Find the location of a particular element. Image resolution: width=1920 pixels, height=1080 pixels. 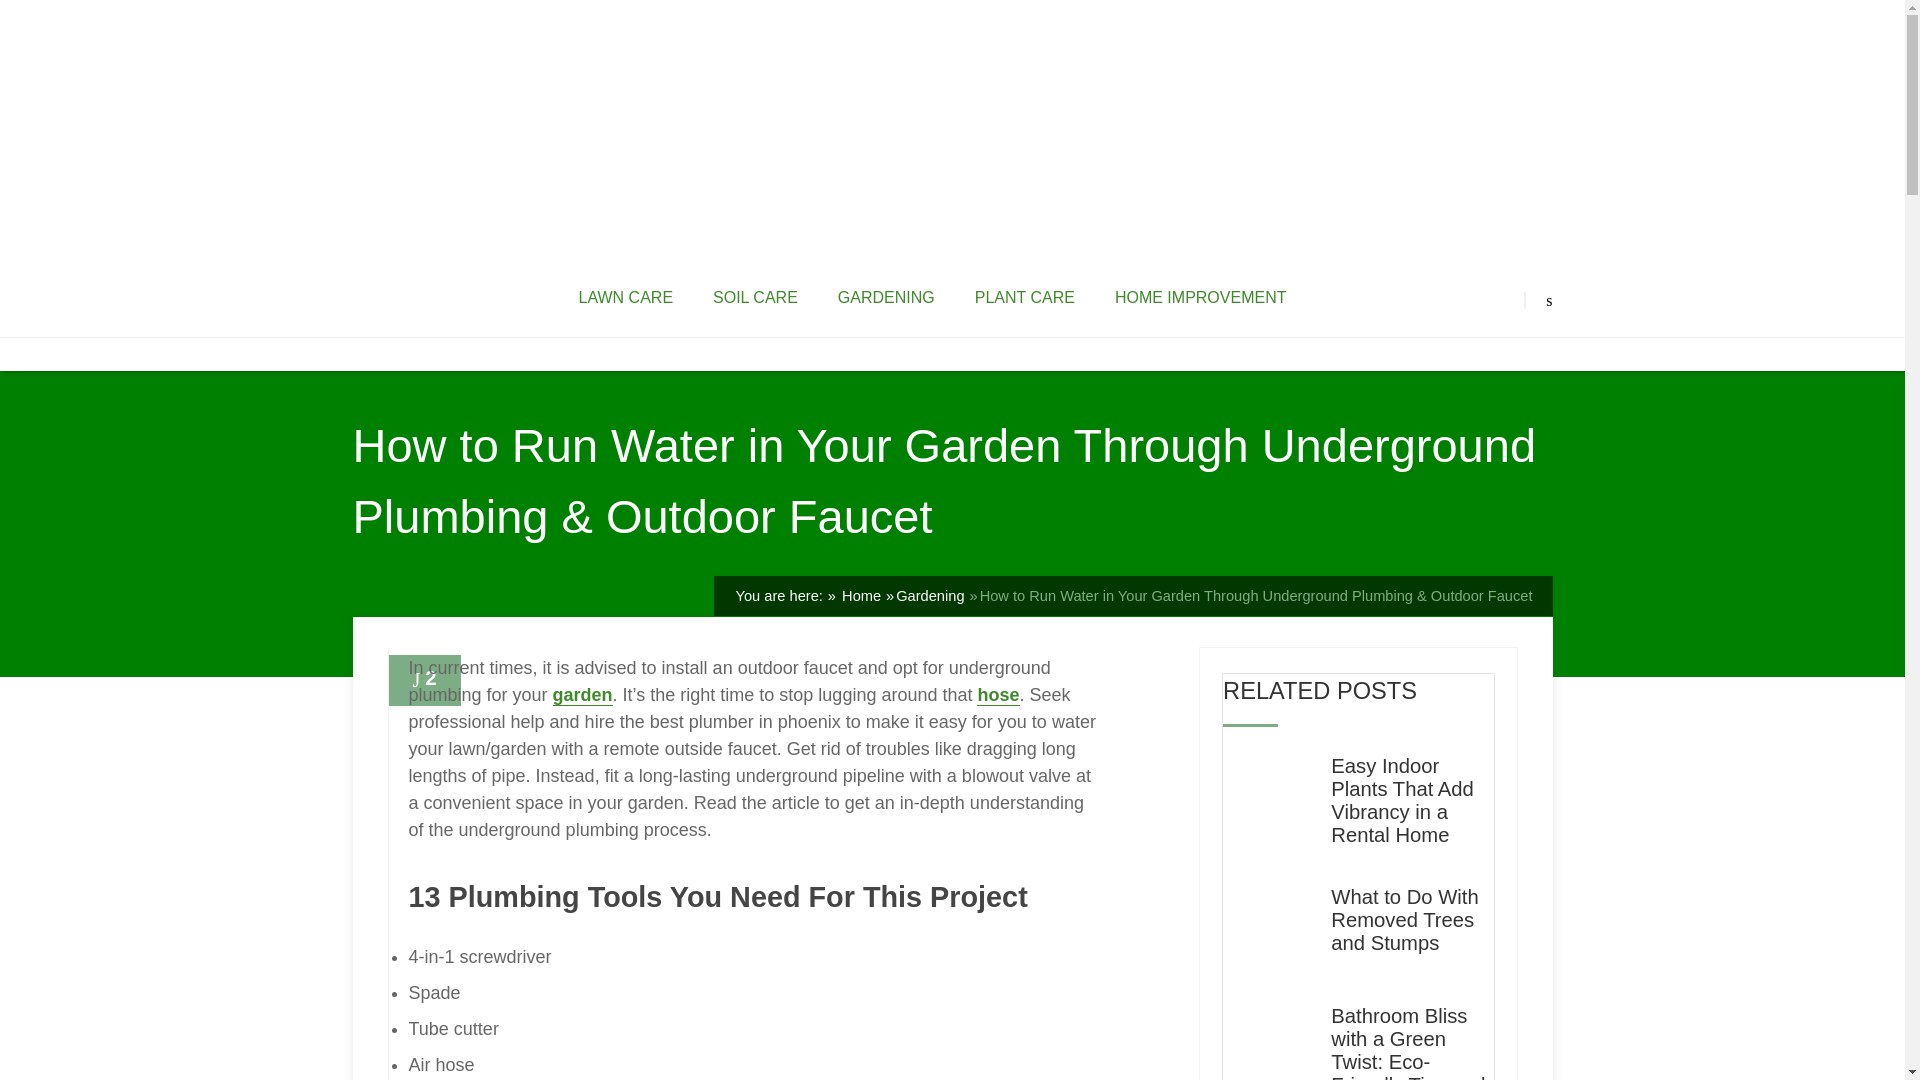

GARDENING is located at coordinates (886, 298).